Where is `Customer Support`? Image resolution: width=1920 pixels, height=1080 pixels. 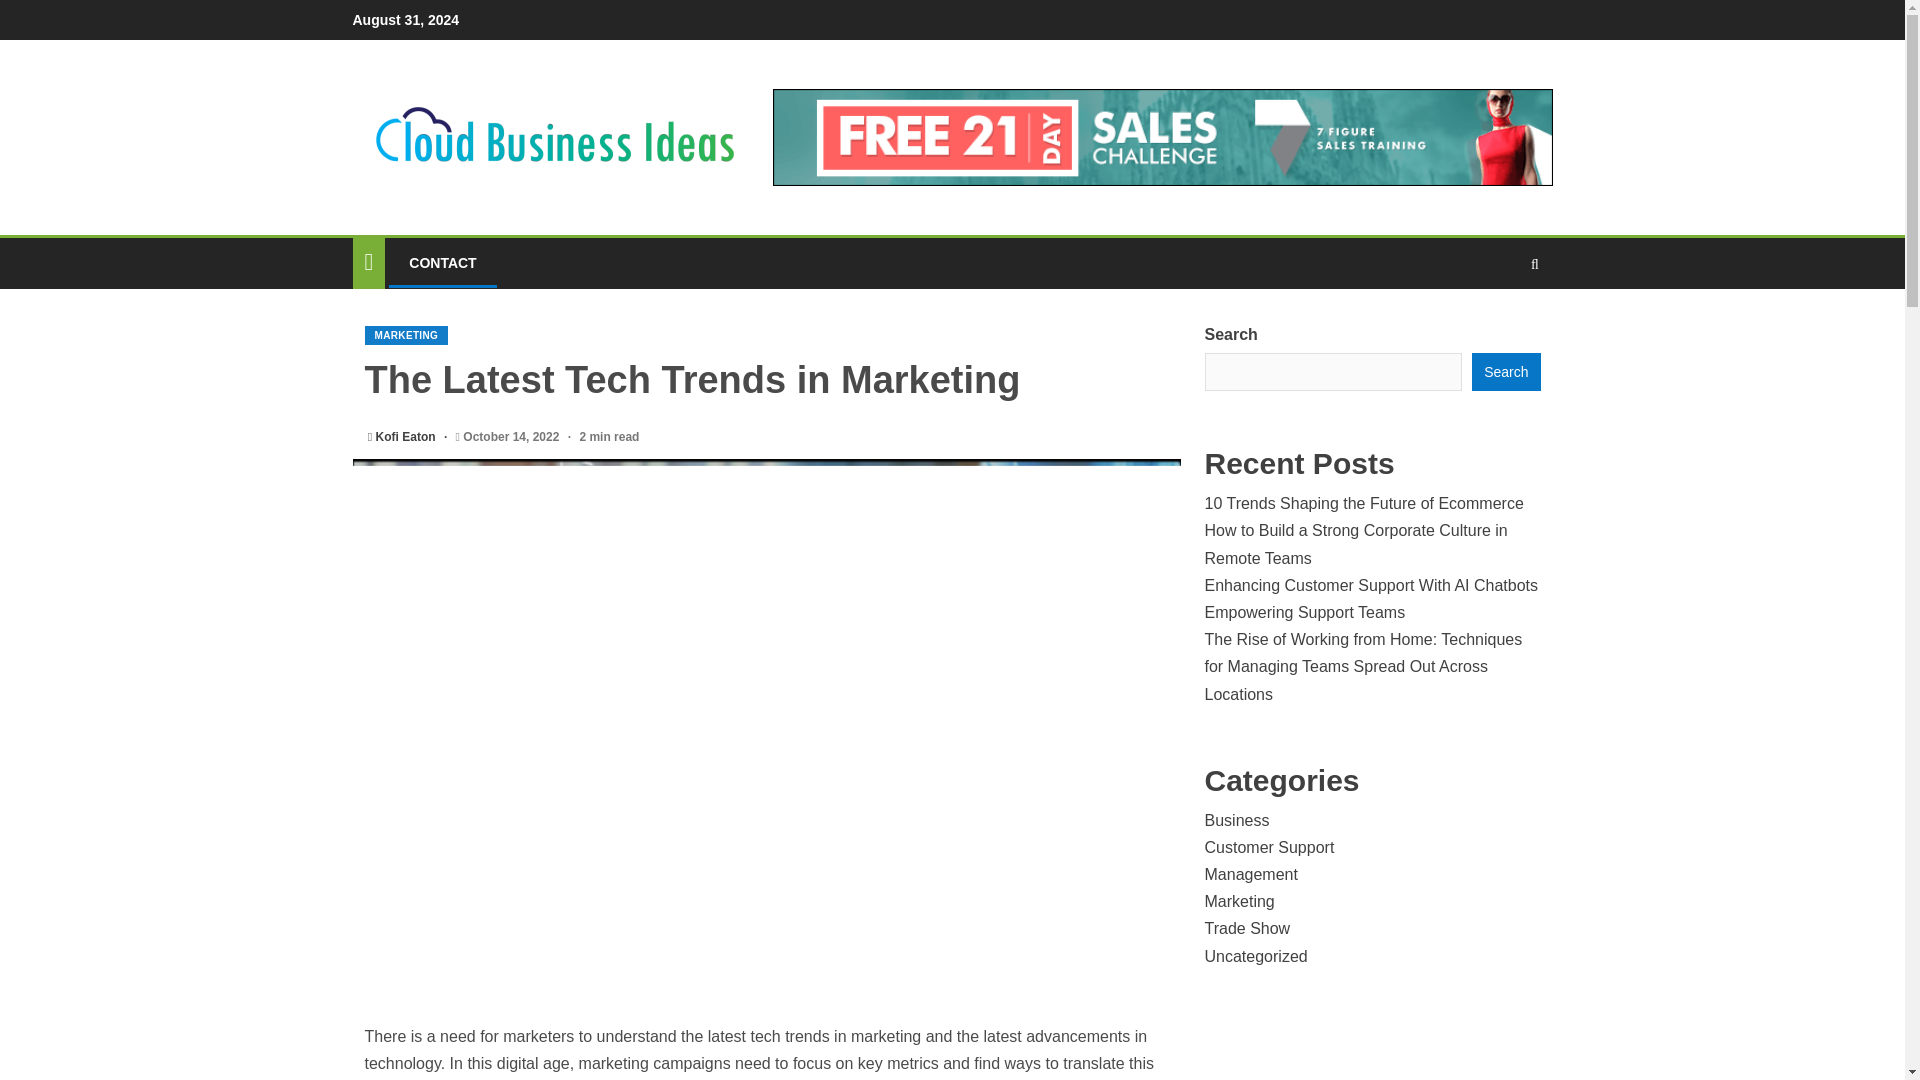 Customer Support is located at coordinates (1268, 848).